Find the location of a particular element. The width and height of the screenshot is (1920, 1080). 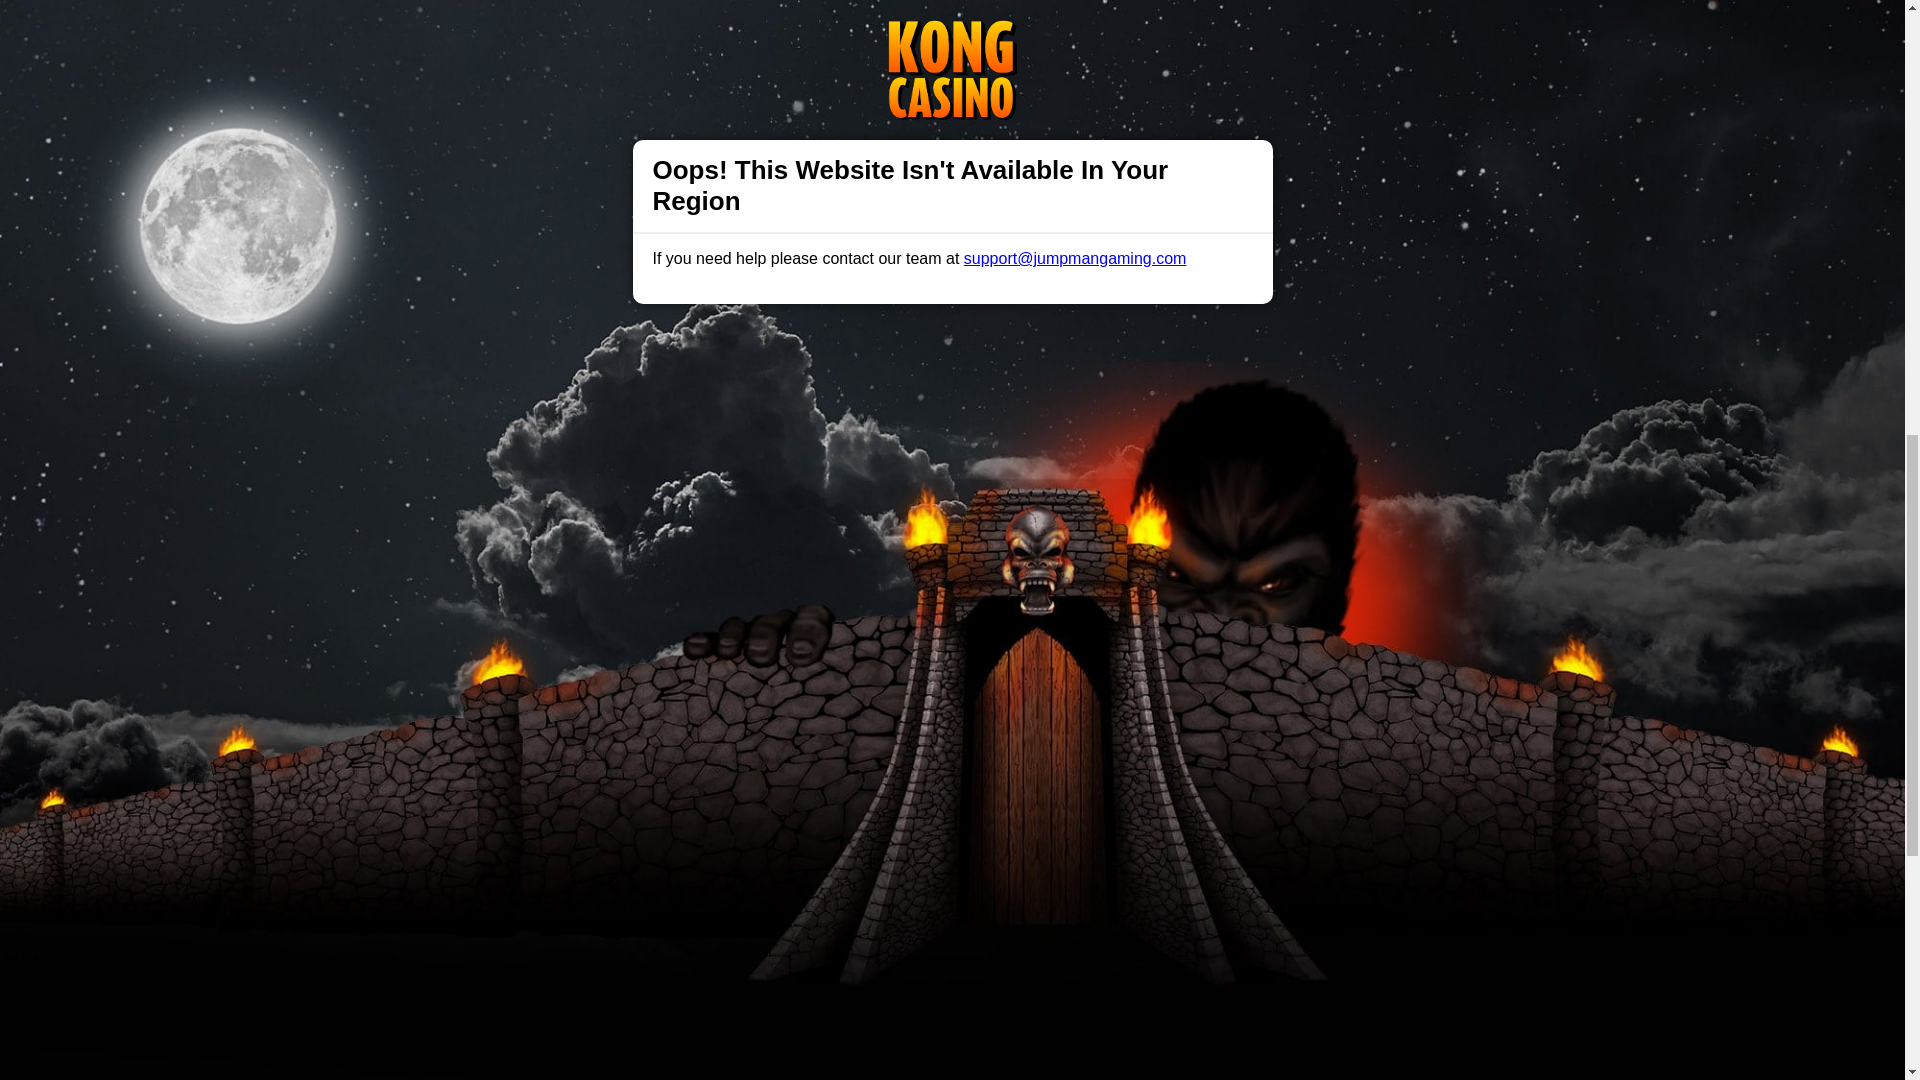

Back To All Games is located at coordinates (952, 1054).